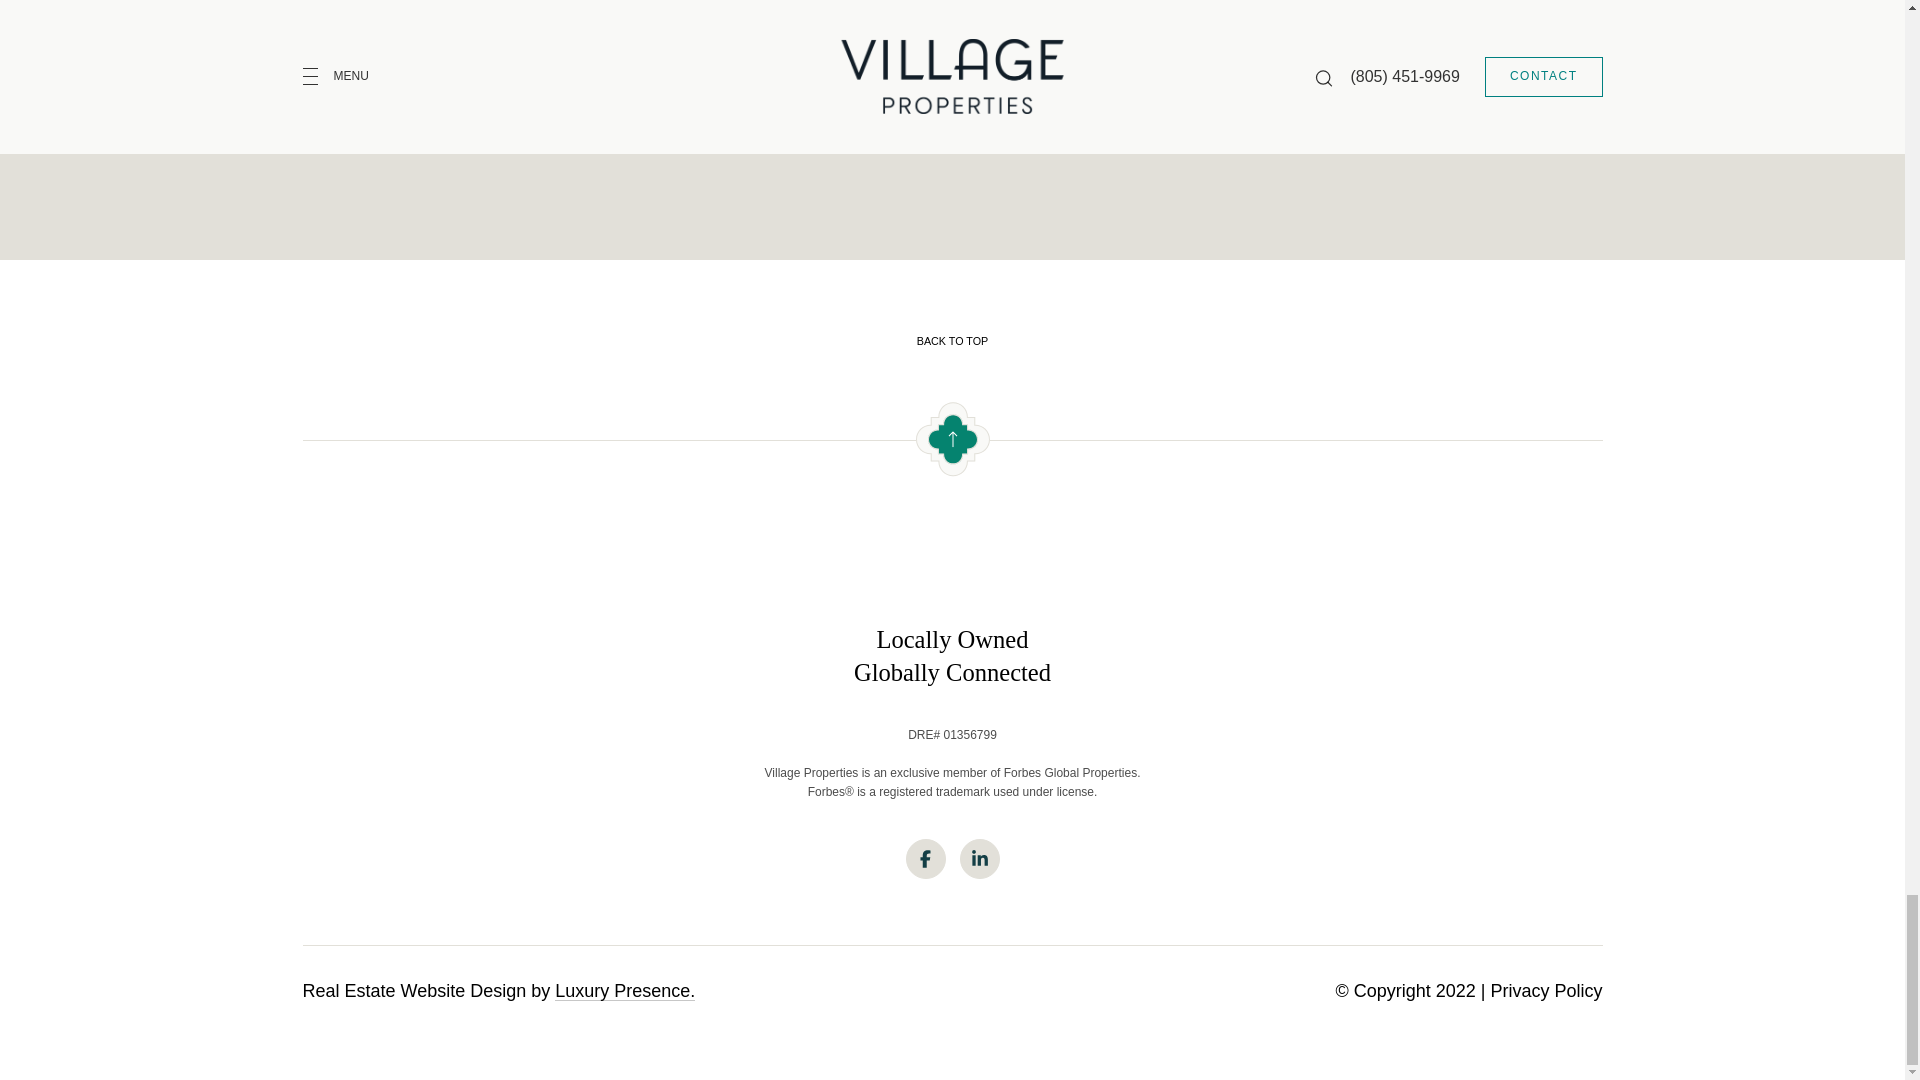  I want to click on BACK TO TOP, so click(951, 340).